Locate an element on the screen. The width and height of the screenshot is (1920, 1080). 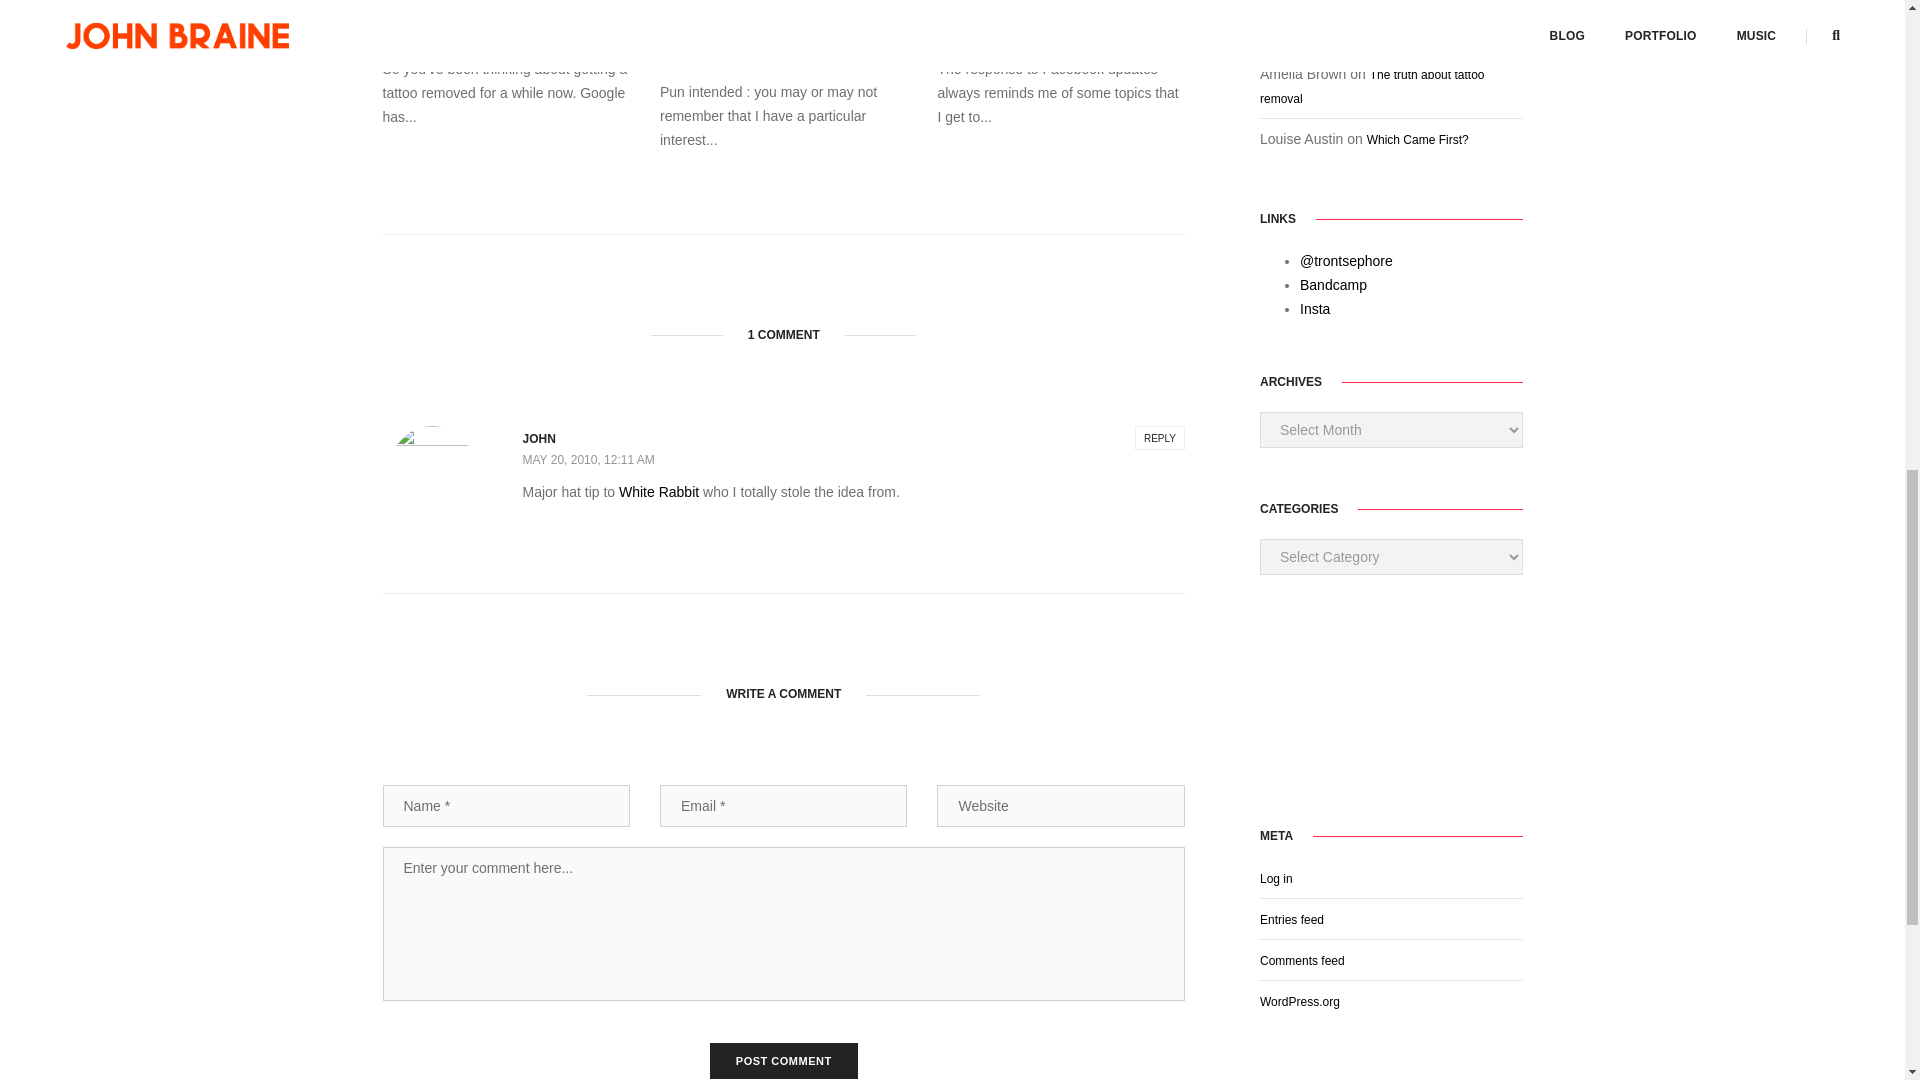
REPLY is located at coordinates (1159, 438).